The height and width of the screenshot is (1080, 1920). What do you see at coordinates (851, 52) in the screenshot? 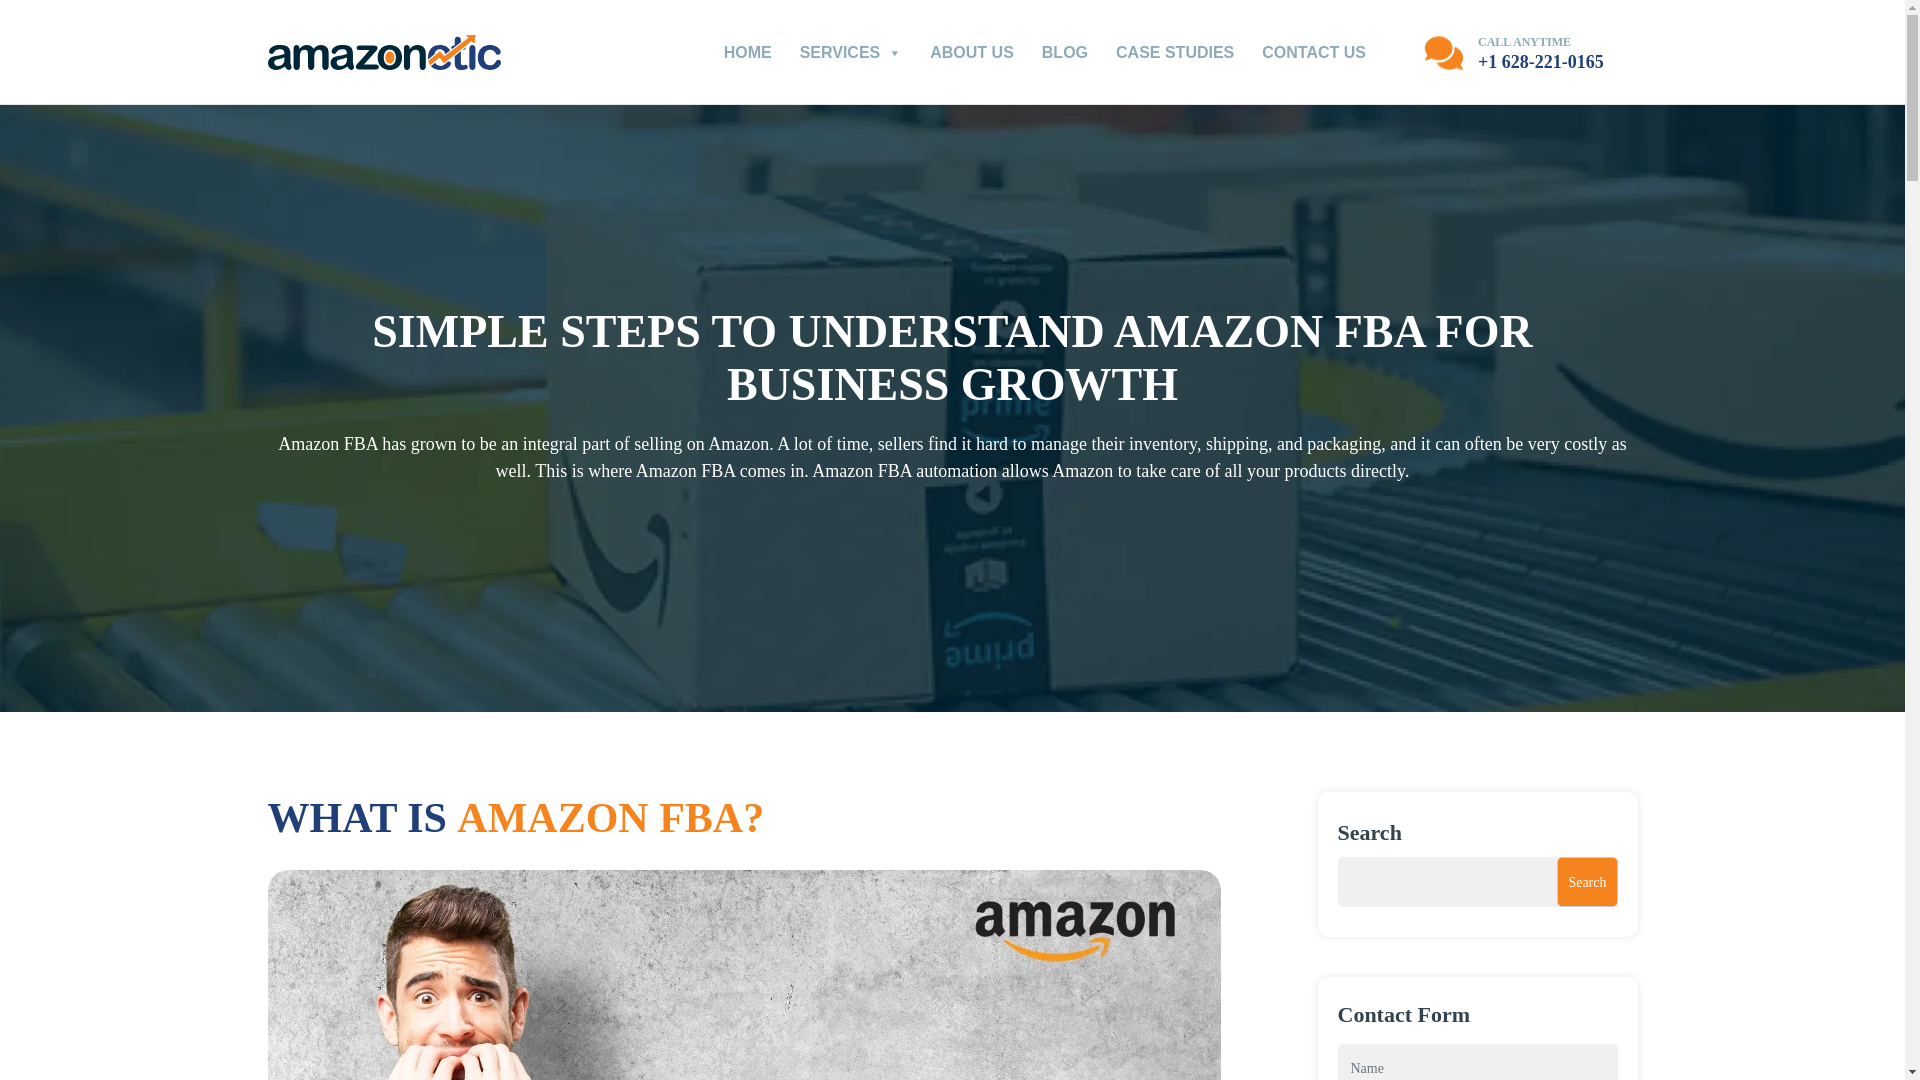
I see `SERVICES` at bounding box center [851, 52].